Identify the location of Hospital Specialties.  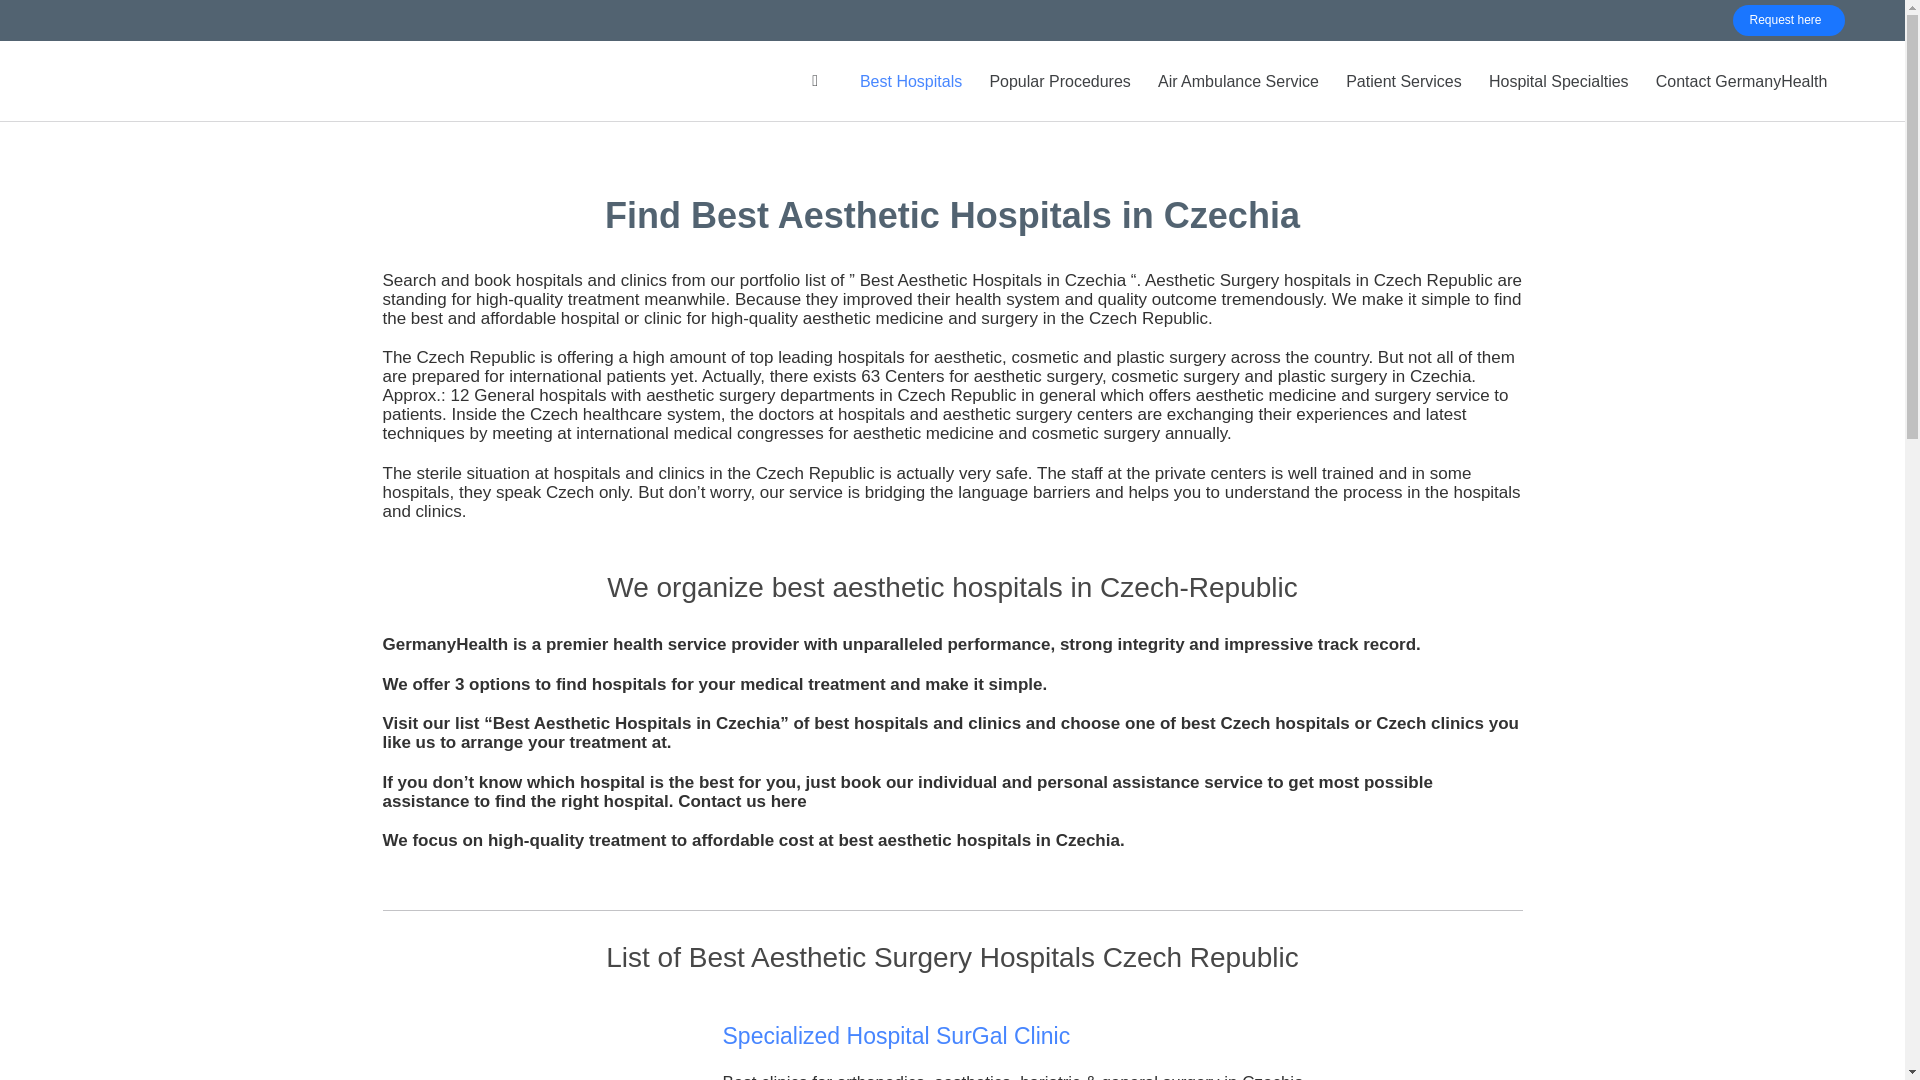
(1558, 83).